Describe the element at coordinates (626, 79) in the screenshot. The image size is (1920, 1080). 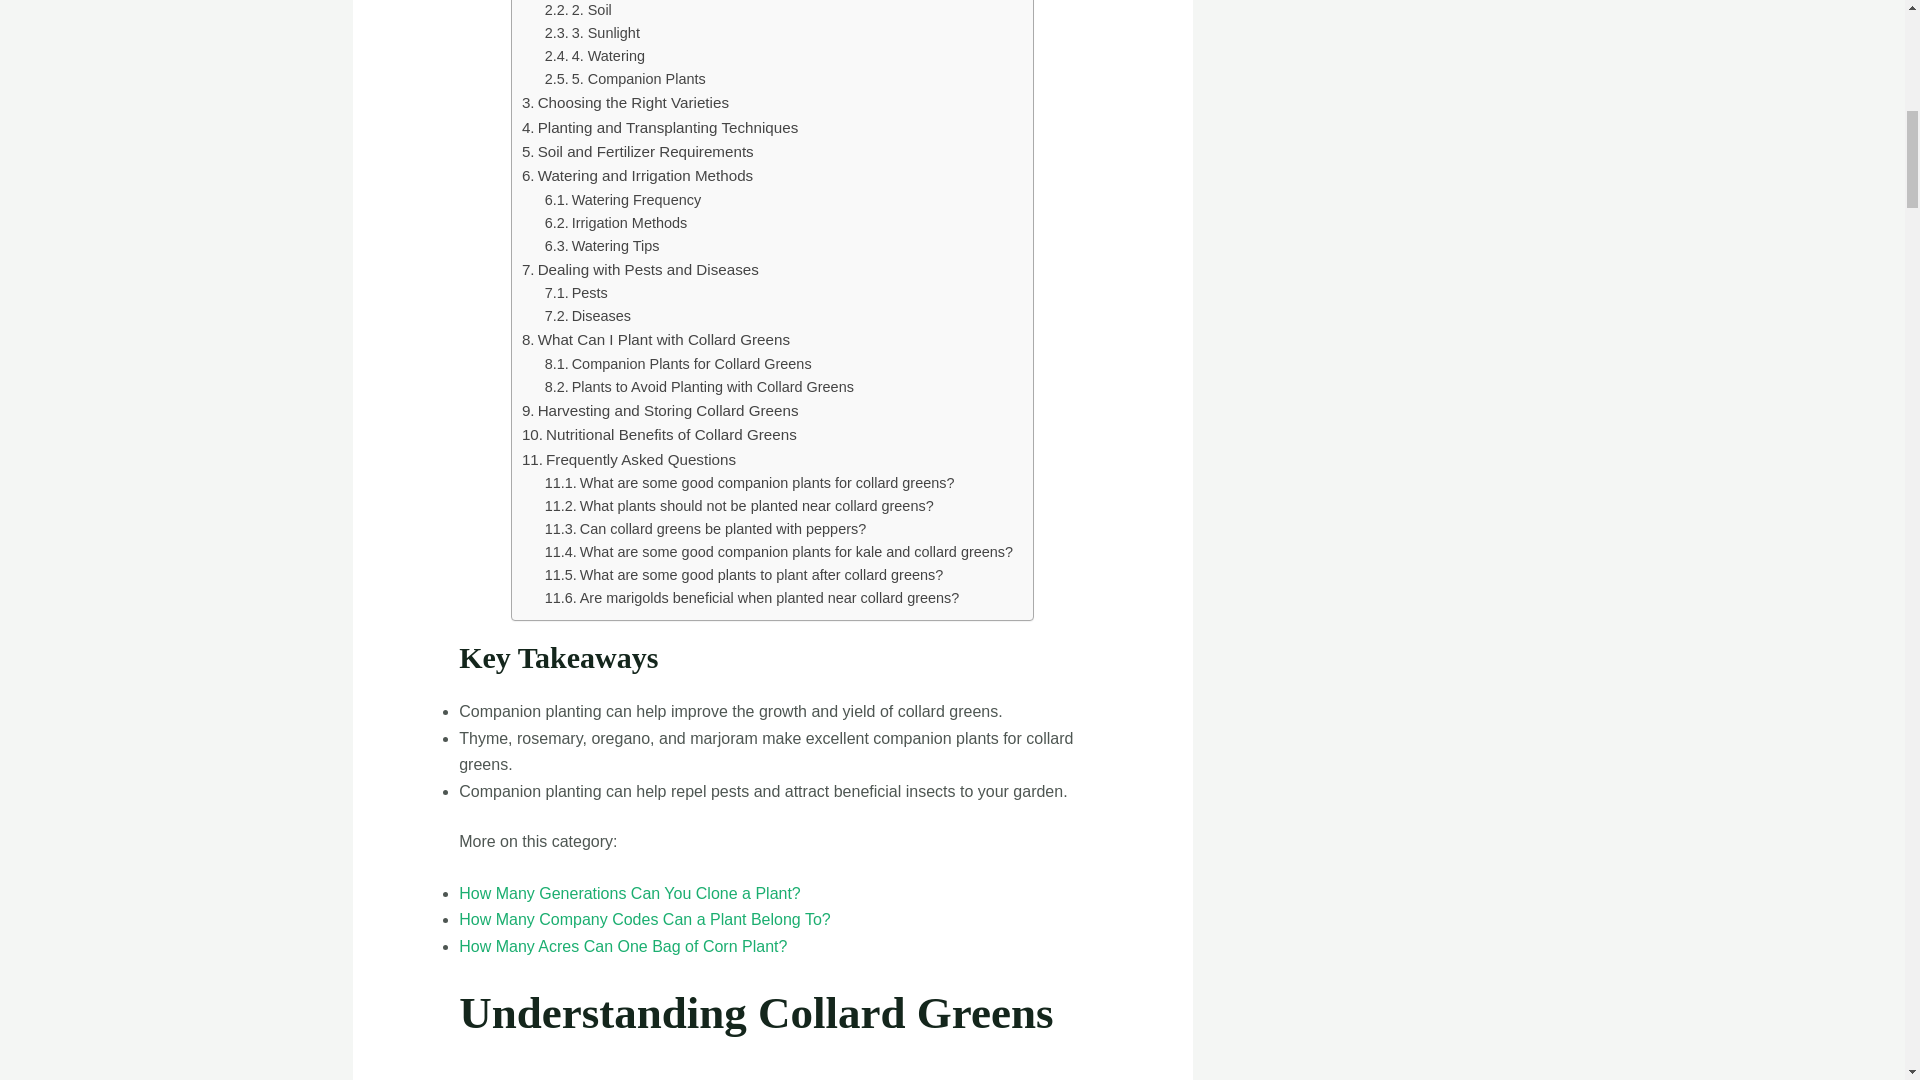
I see `5. Companion Plants` at that location.